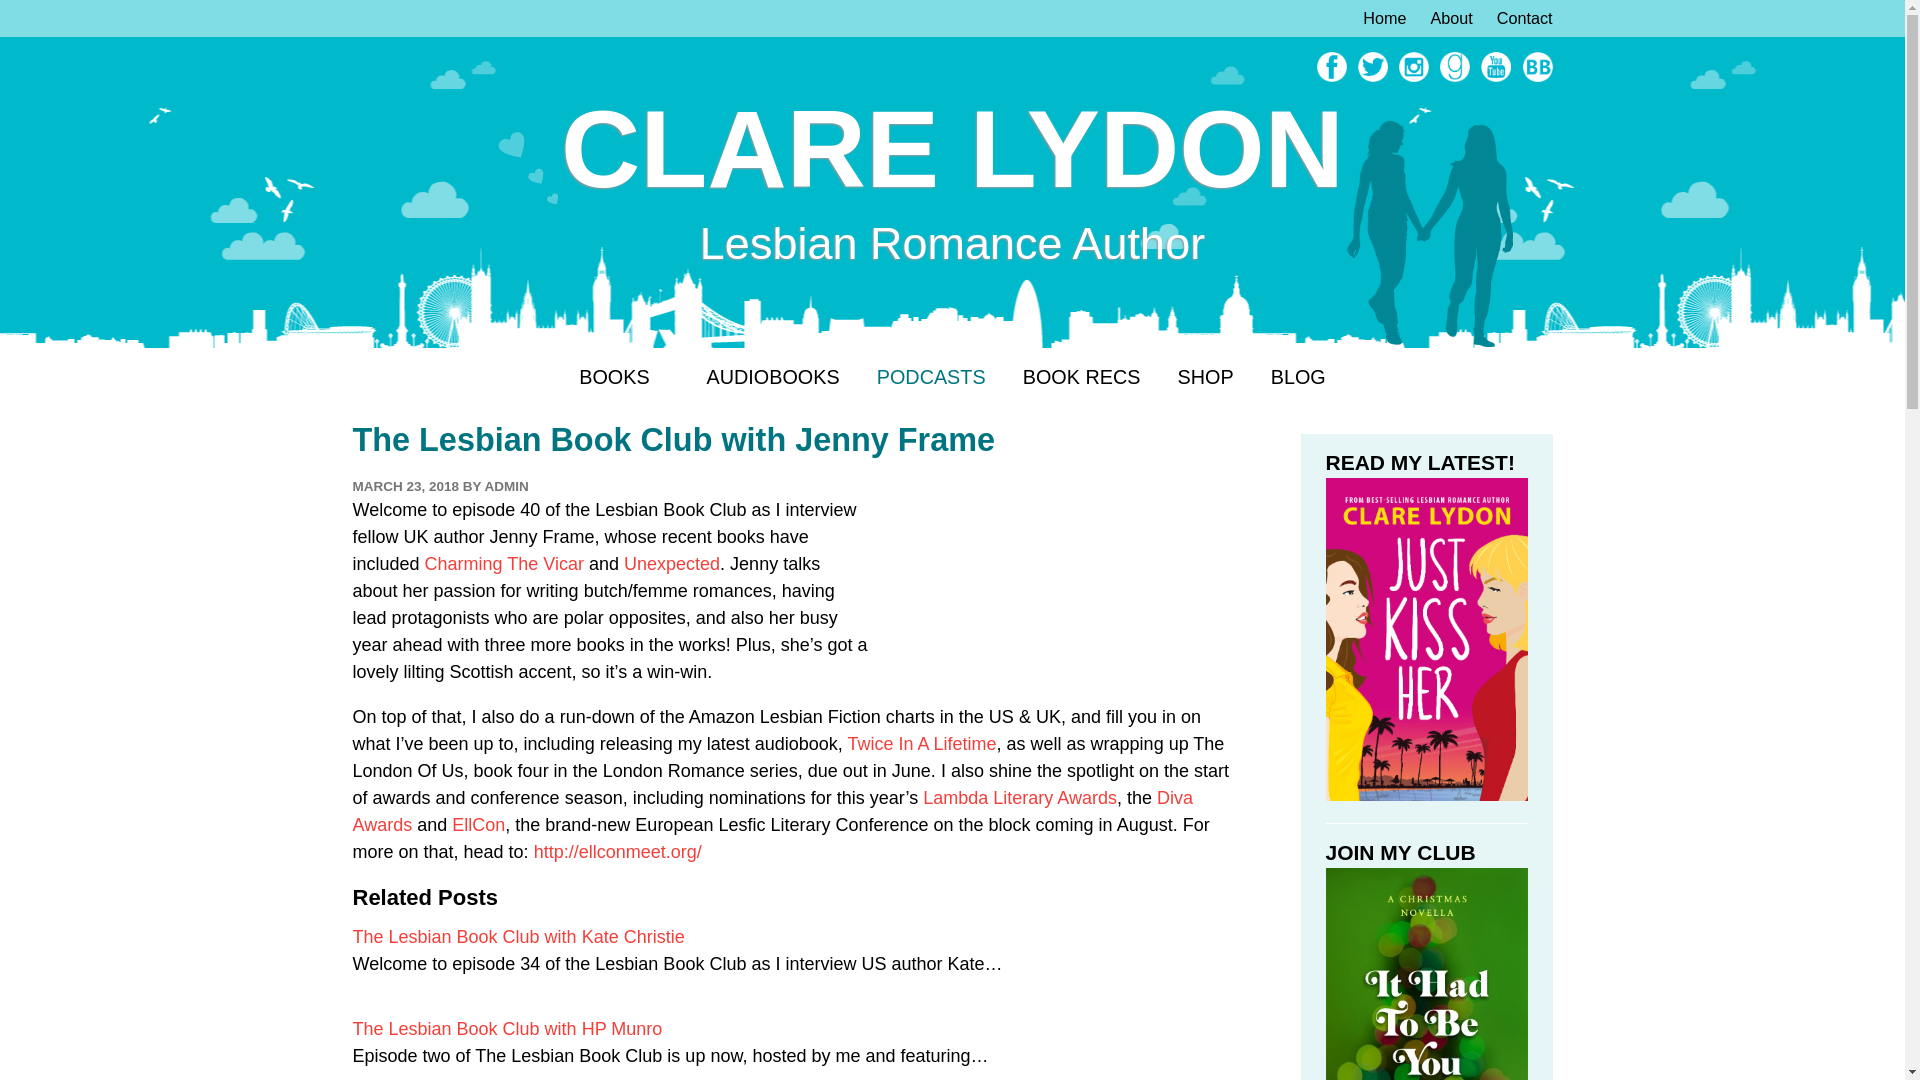 The height and width of the screenshot is (1080, 1920). Describe the element at coordinates (1534, 76) in the screenshot. I see `Bookbub - opens in a new window` at that location.